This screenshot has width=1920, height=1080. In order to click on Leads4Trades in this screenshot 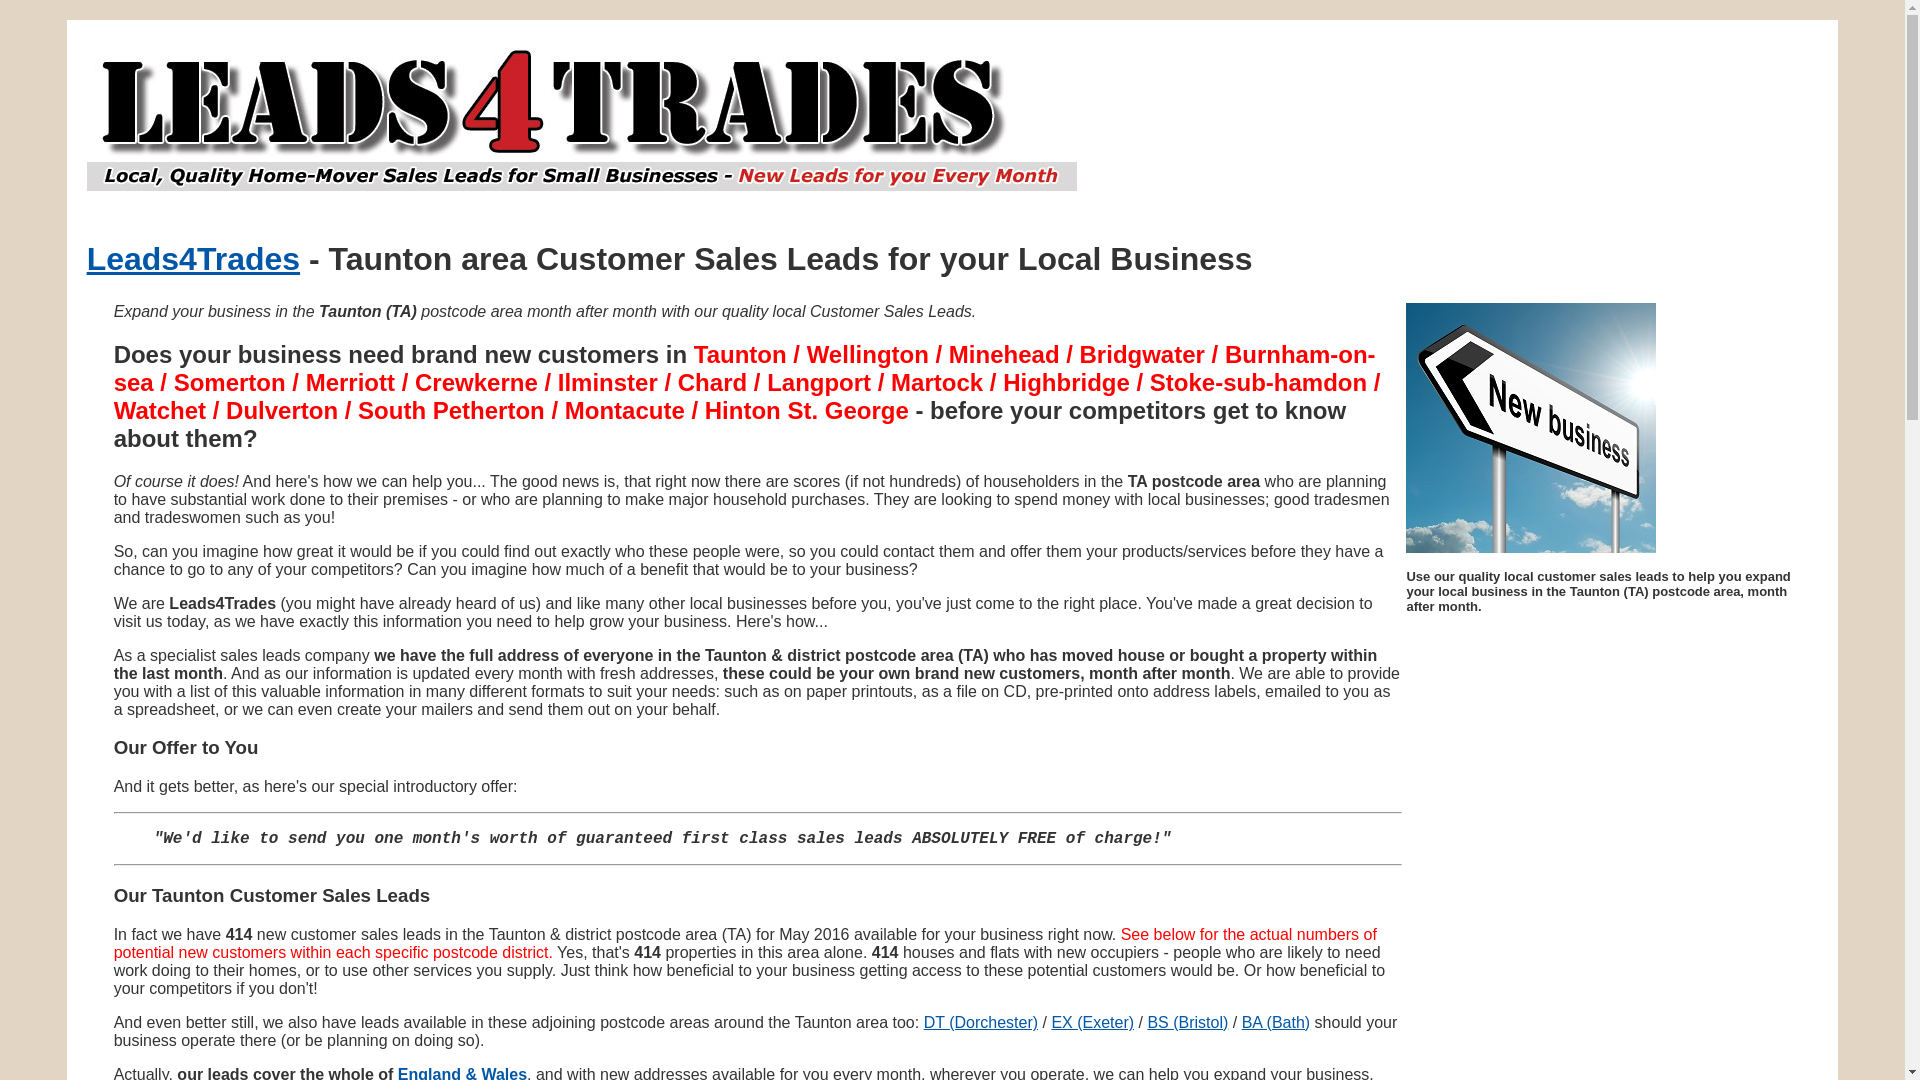, I will do `click(192, 258)`.